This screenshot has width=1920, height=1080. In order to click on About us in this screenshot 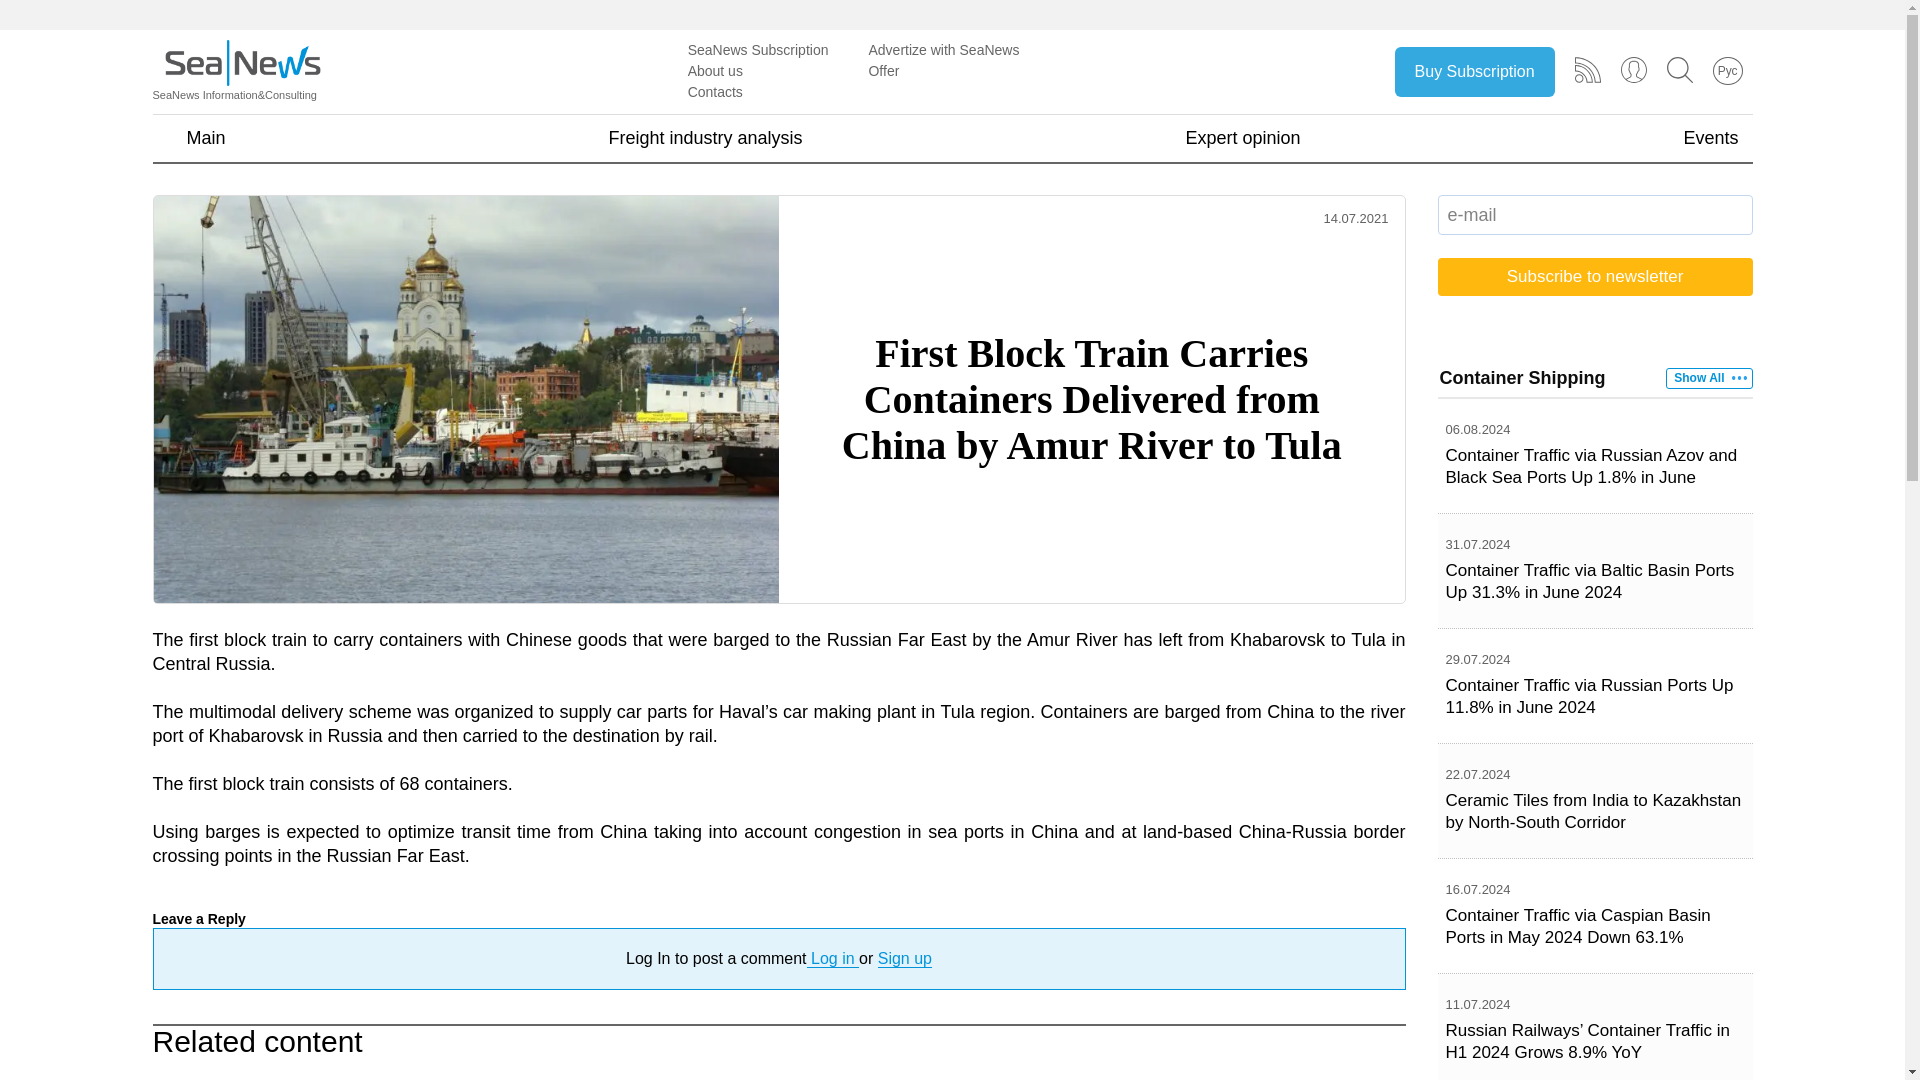, I will do `click(715, 70)`.